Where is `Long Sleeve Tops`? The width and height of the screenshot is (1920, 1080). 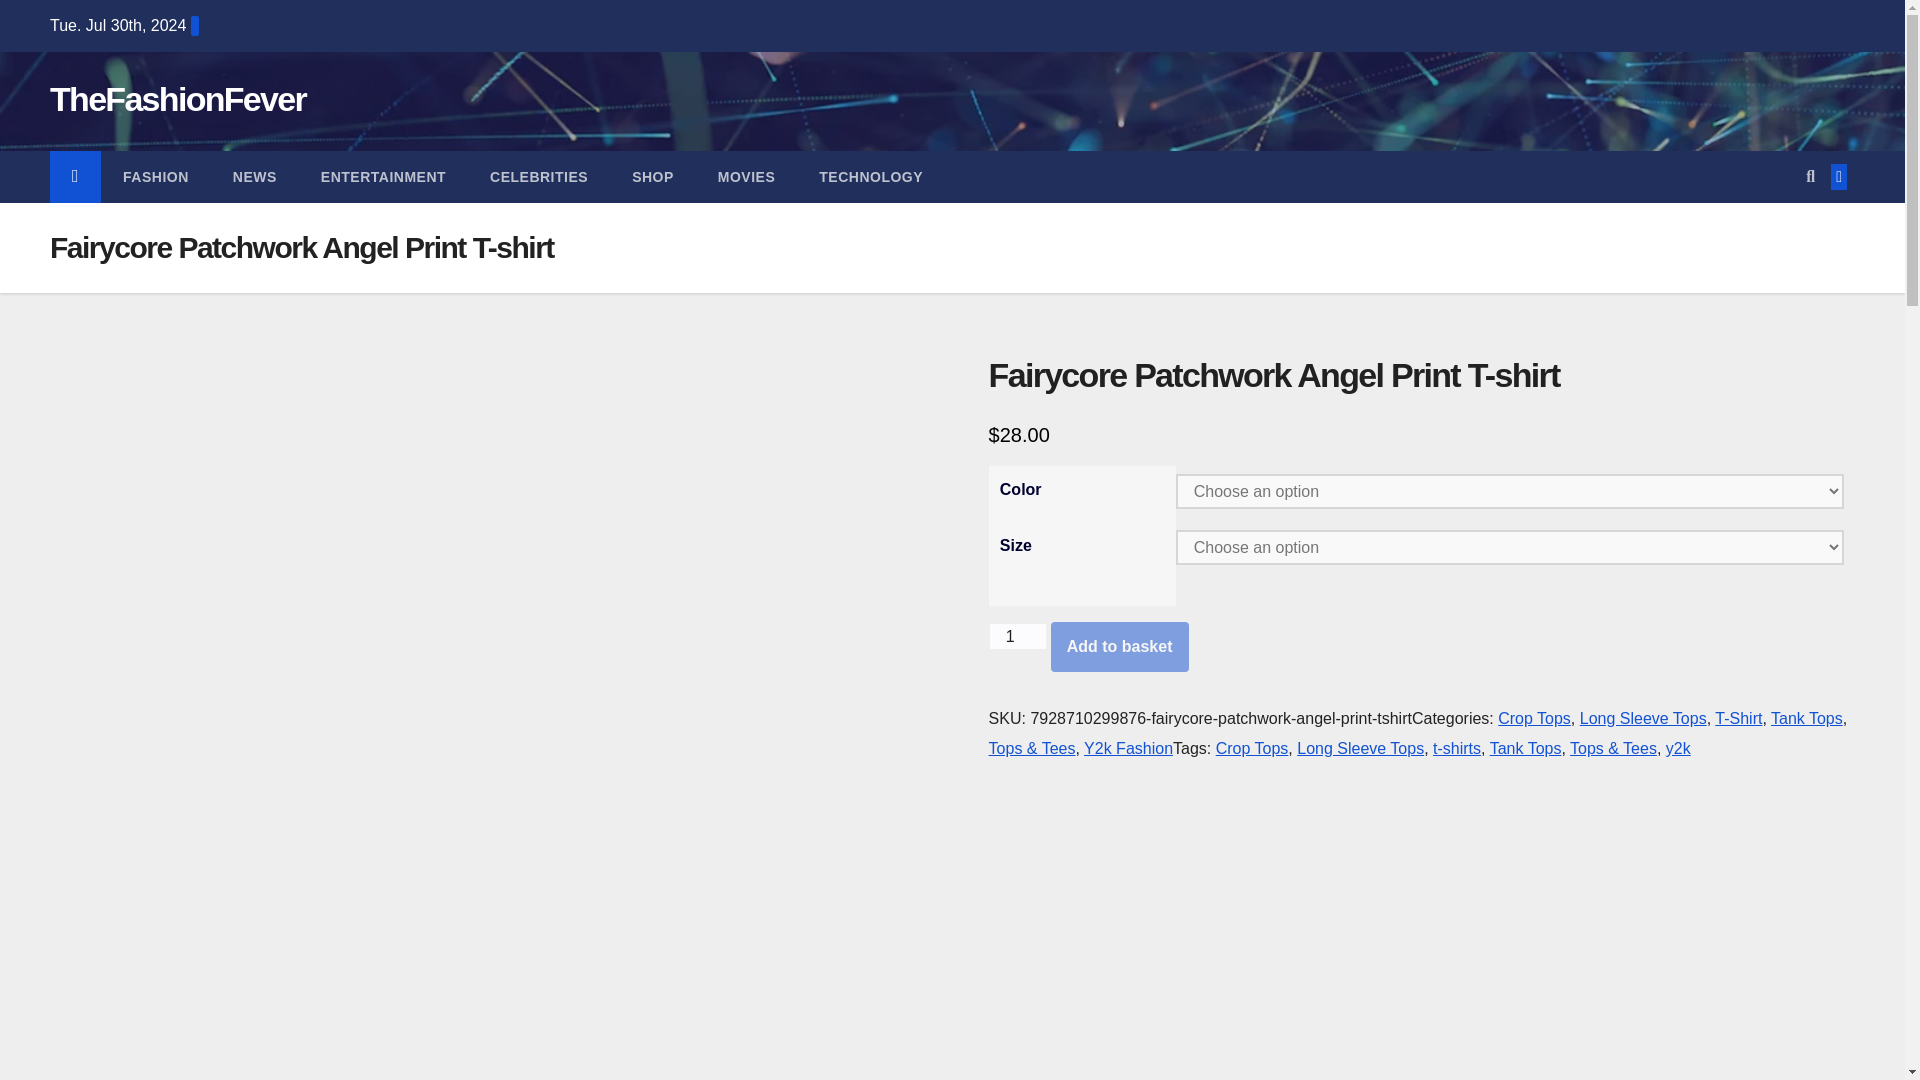 Long Sleeve Tops is located at coordinates (1643, 718).